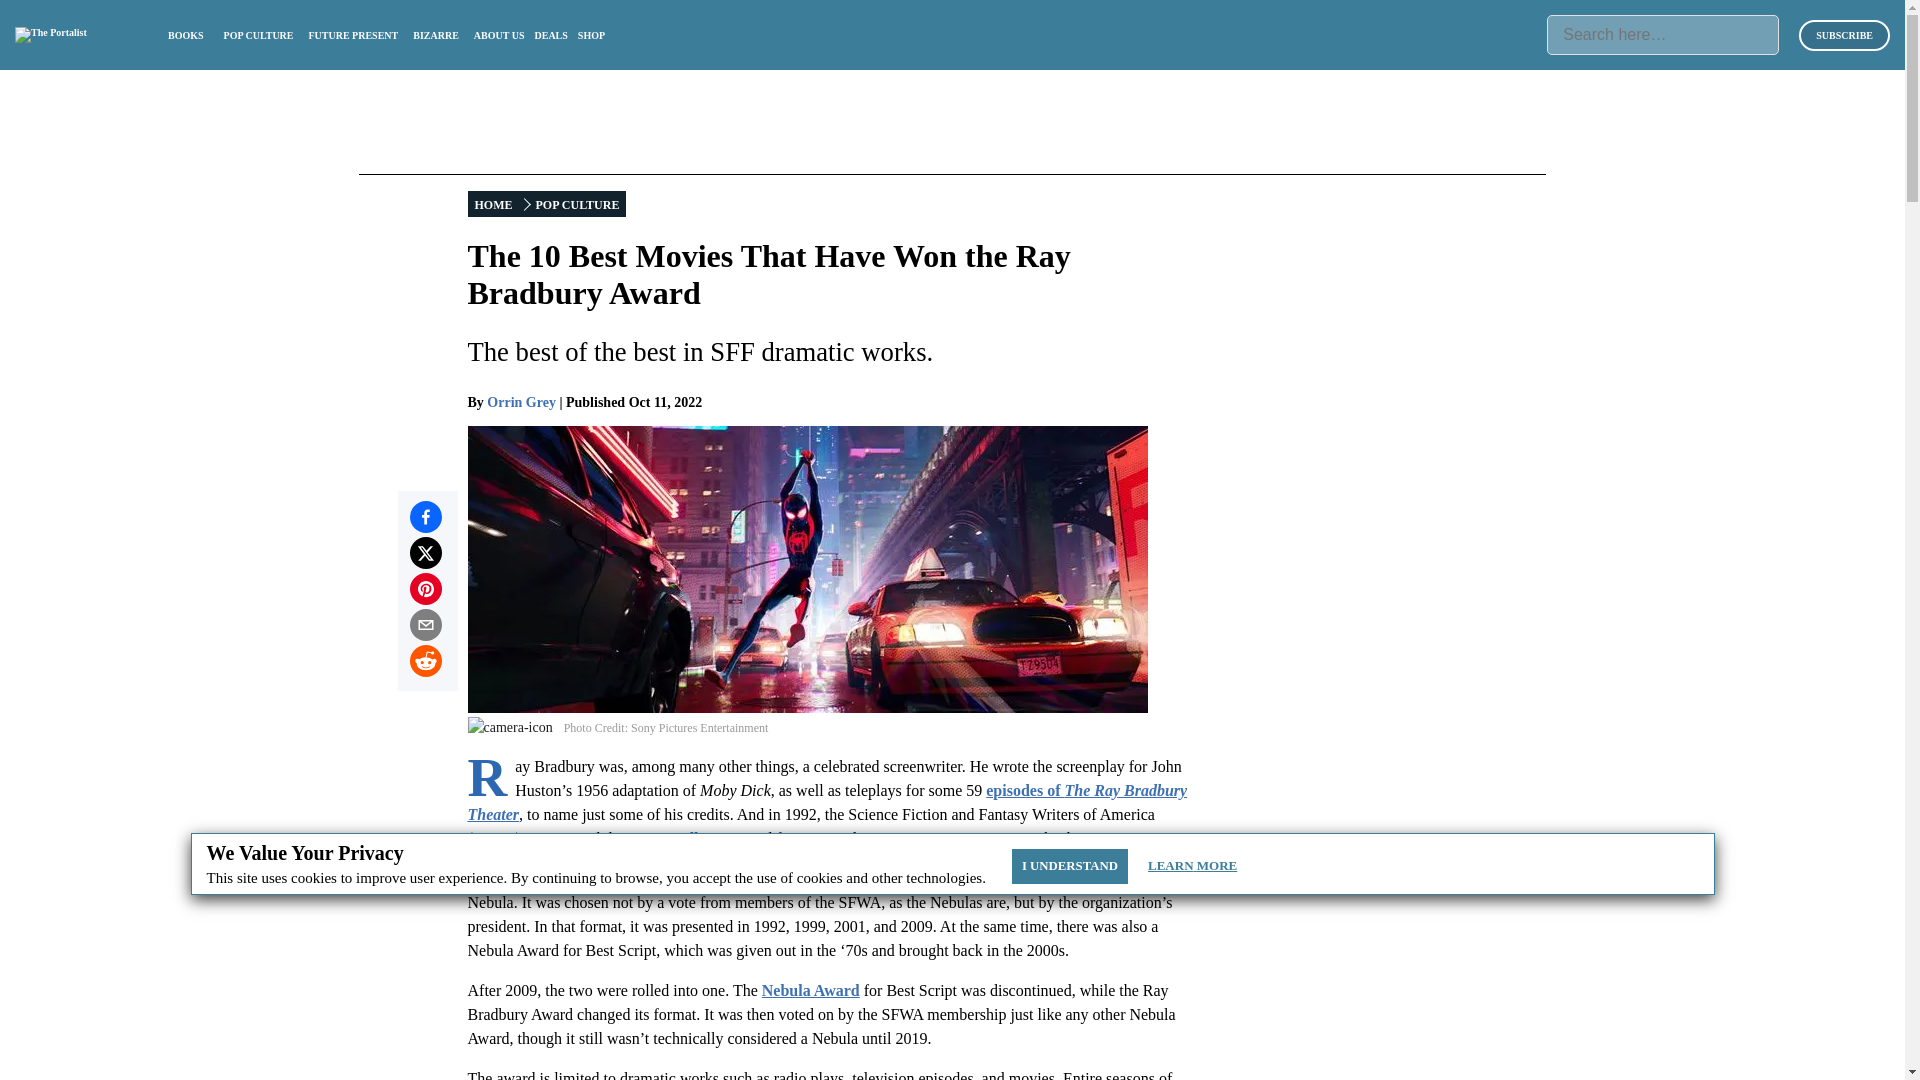  Describe the element at coordinates (186, 36) in the screenshot. I see `BOOKS` at that location.